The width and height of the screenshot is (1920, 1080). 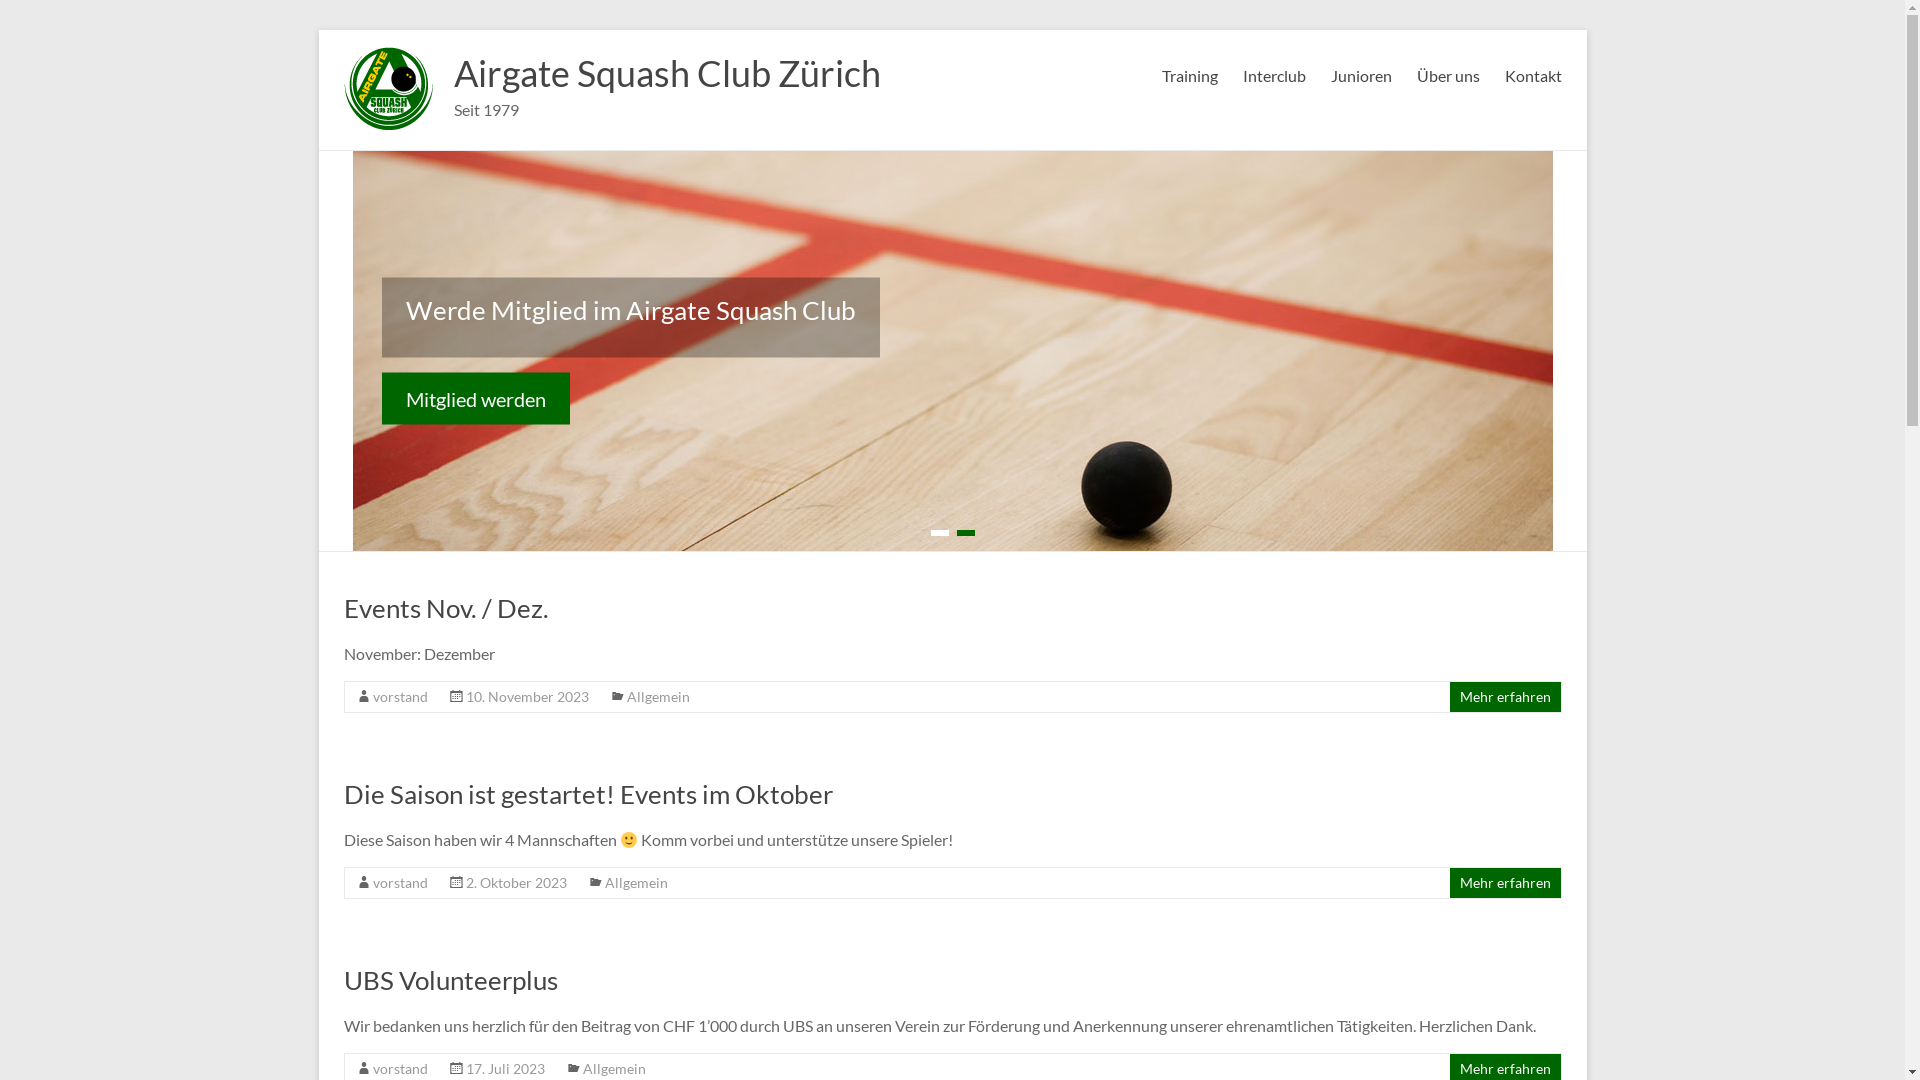 I want to click on Allgemein, so click(x=658, y=696).